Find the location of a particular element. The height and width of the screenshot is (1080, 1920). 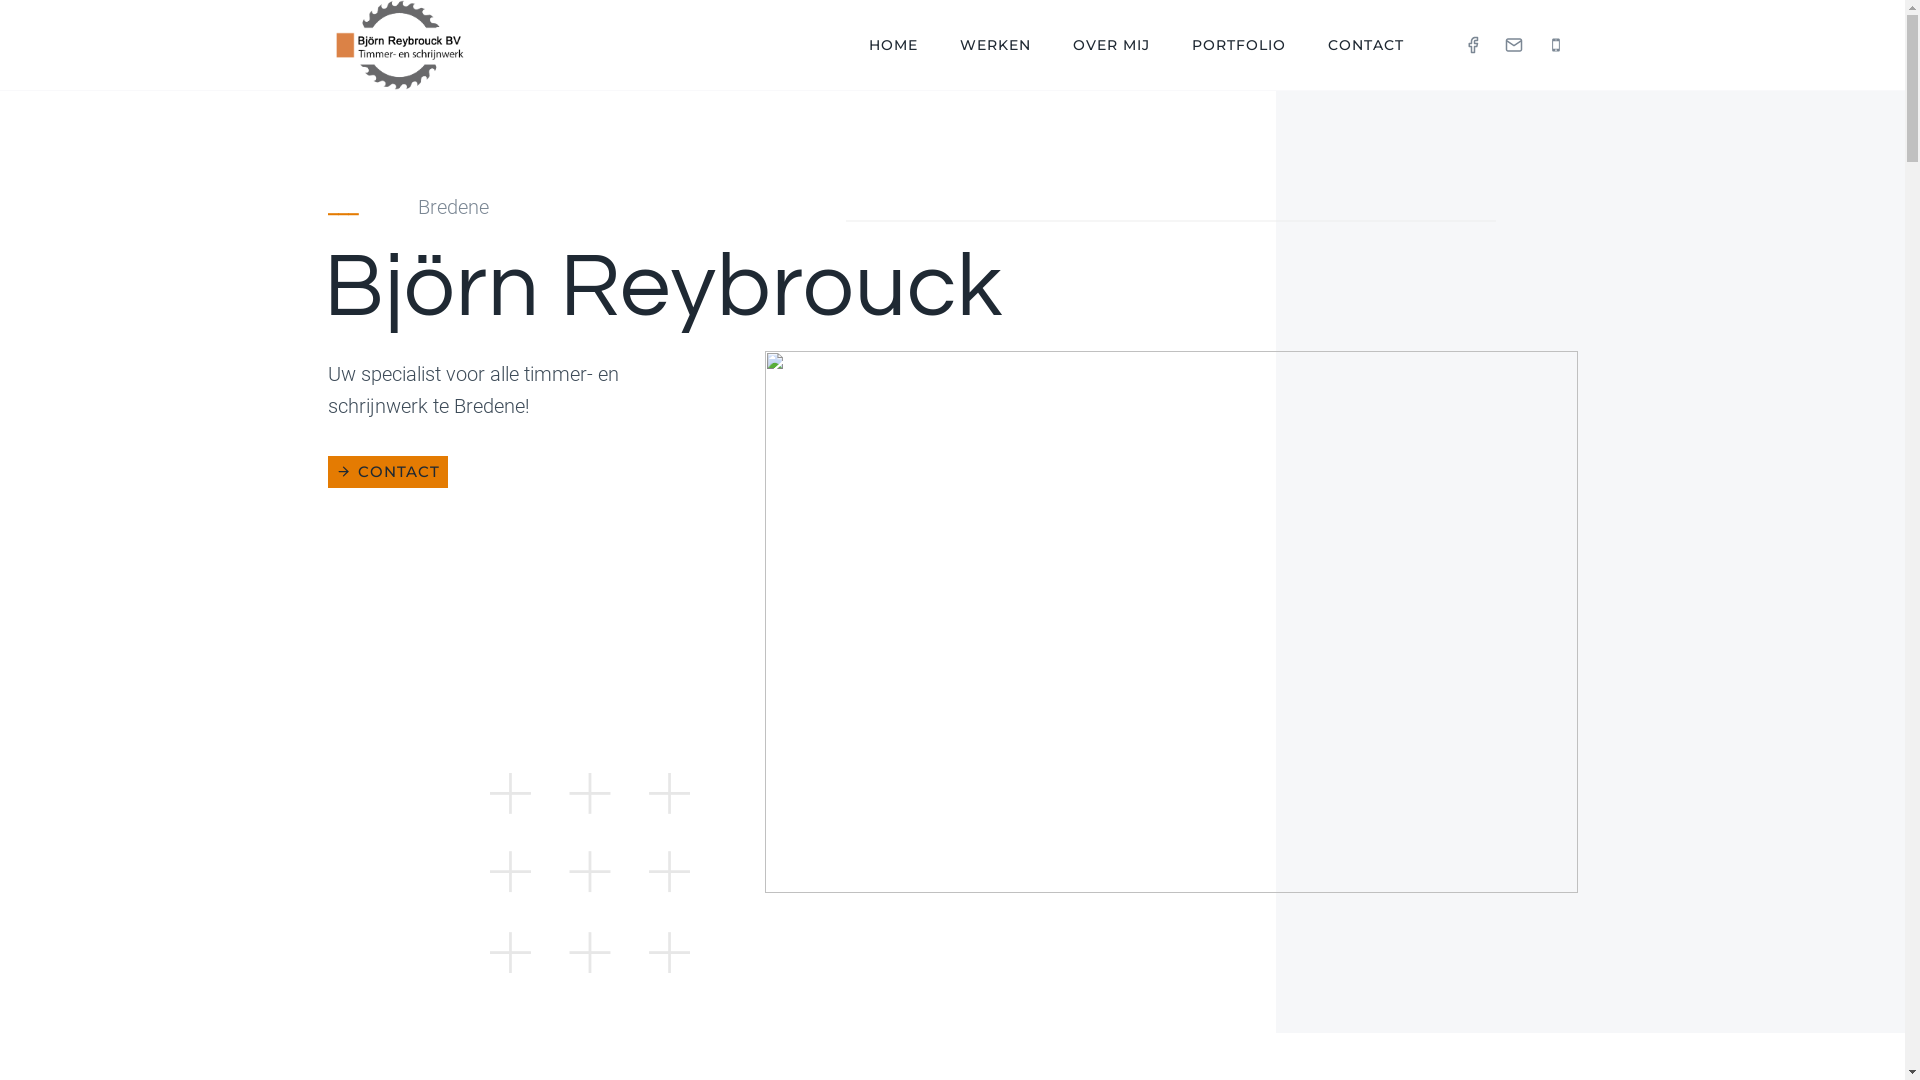

OVER MIJ is located at coordinates (1112, 46).